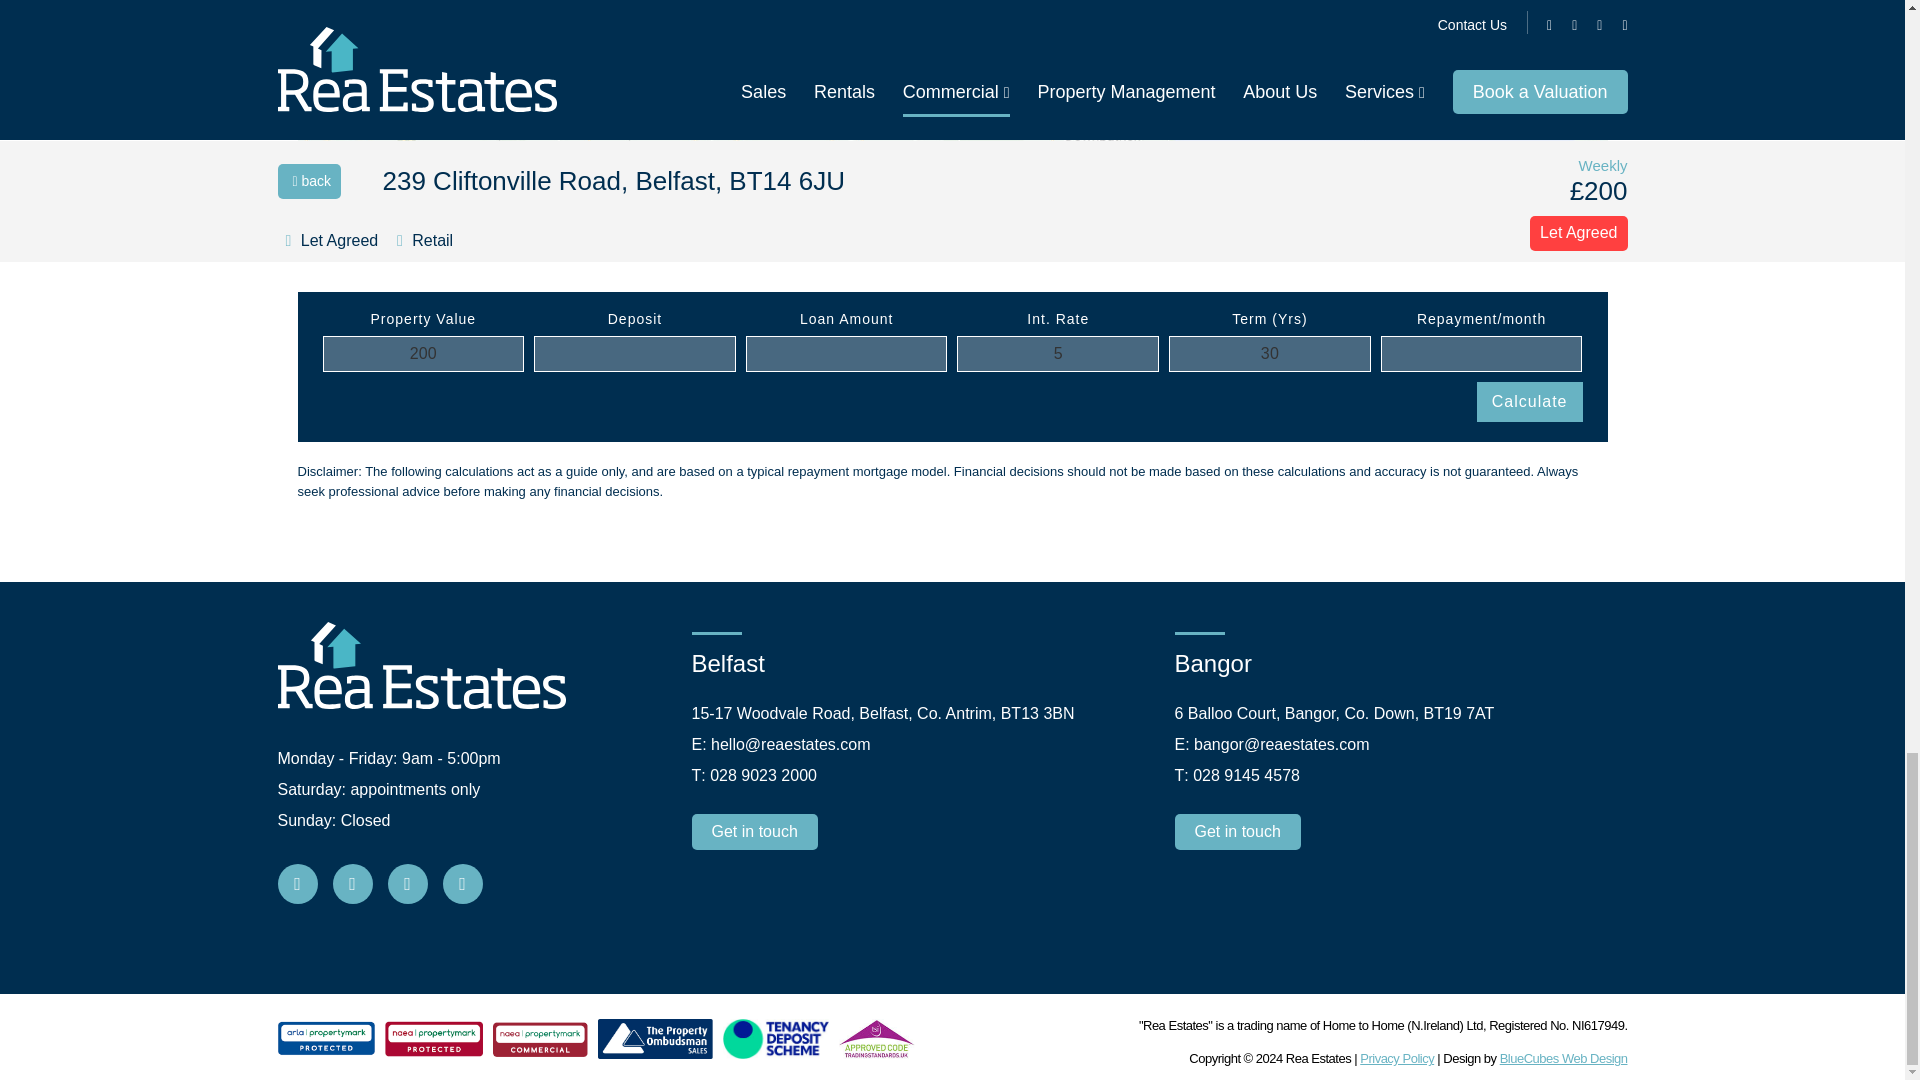 The image size is (1920, 1080). What do you see at coordinates (1270, 353) in the screenshot?
I see `30` at bounding box center [1270, 353].